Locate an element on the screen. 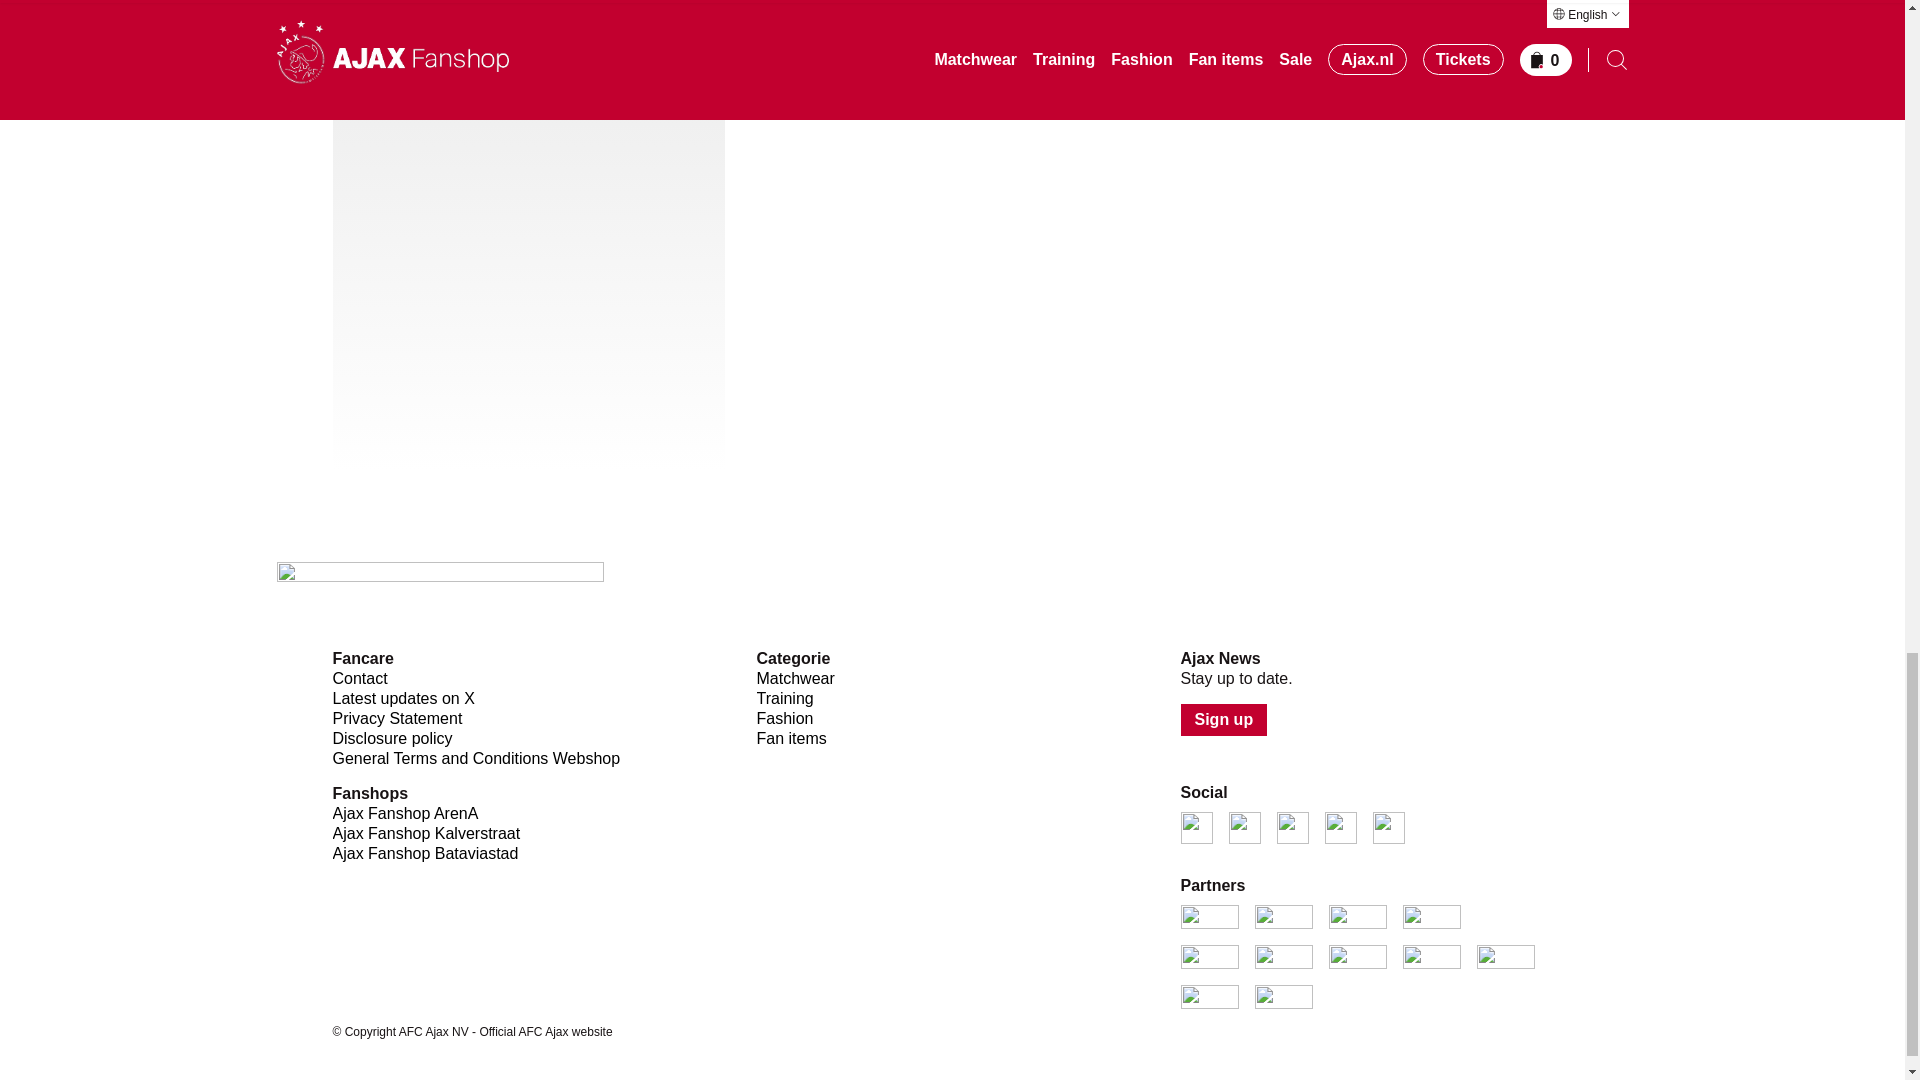 This screenshot has width=1920, height=1080. Sandals is located at coordinates (1430, 956).